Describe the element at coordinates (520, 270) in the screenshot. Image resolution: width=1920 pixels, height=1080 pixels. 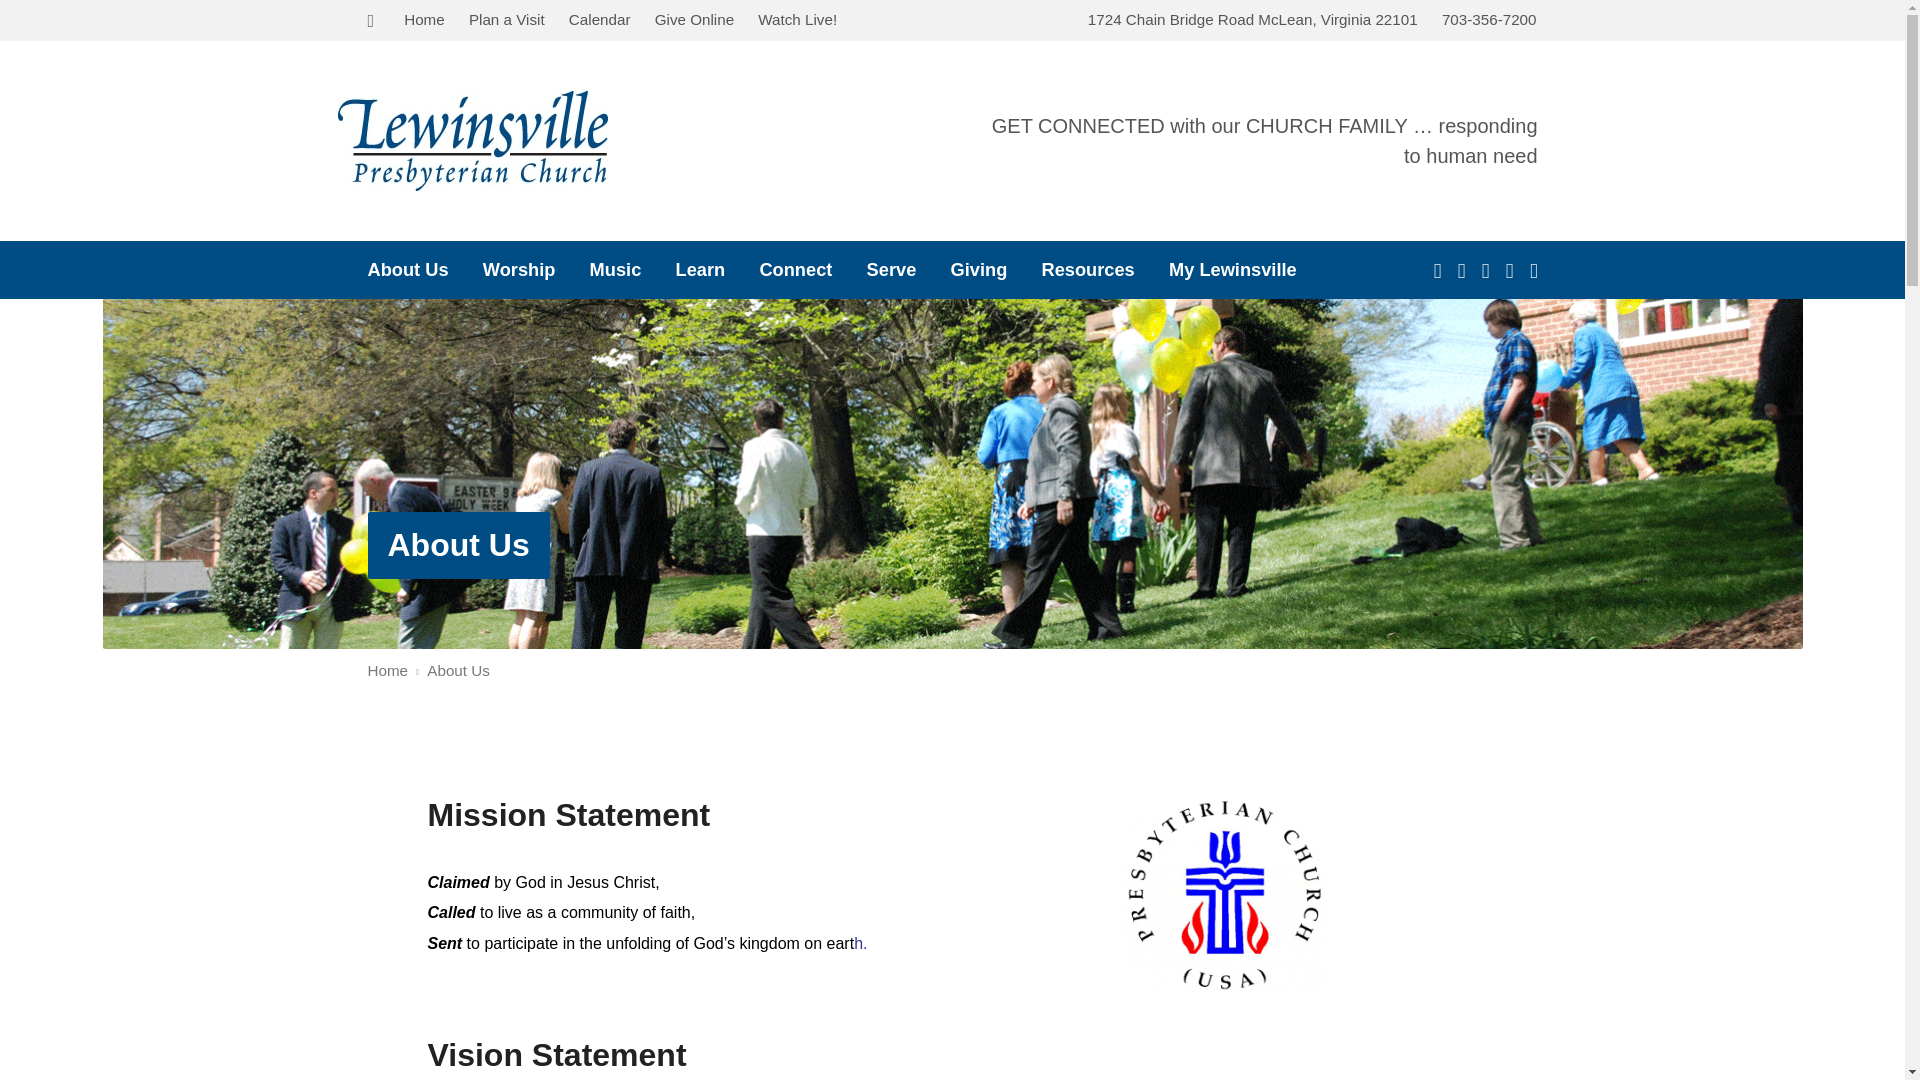
I see `Worship` at that location.